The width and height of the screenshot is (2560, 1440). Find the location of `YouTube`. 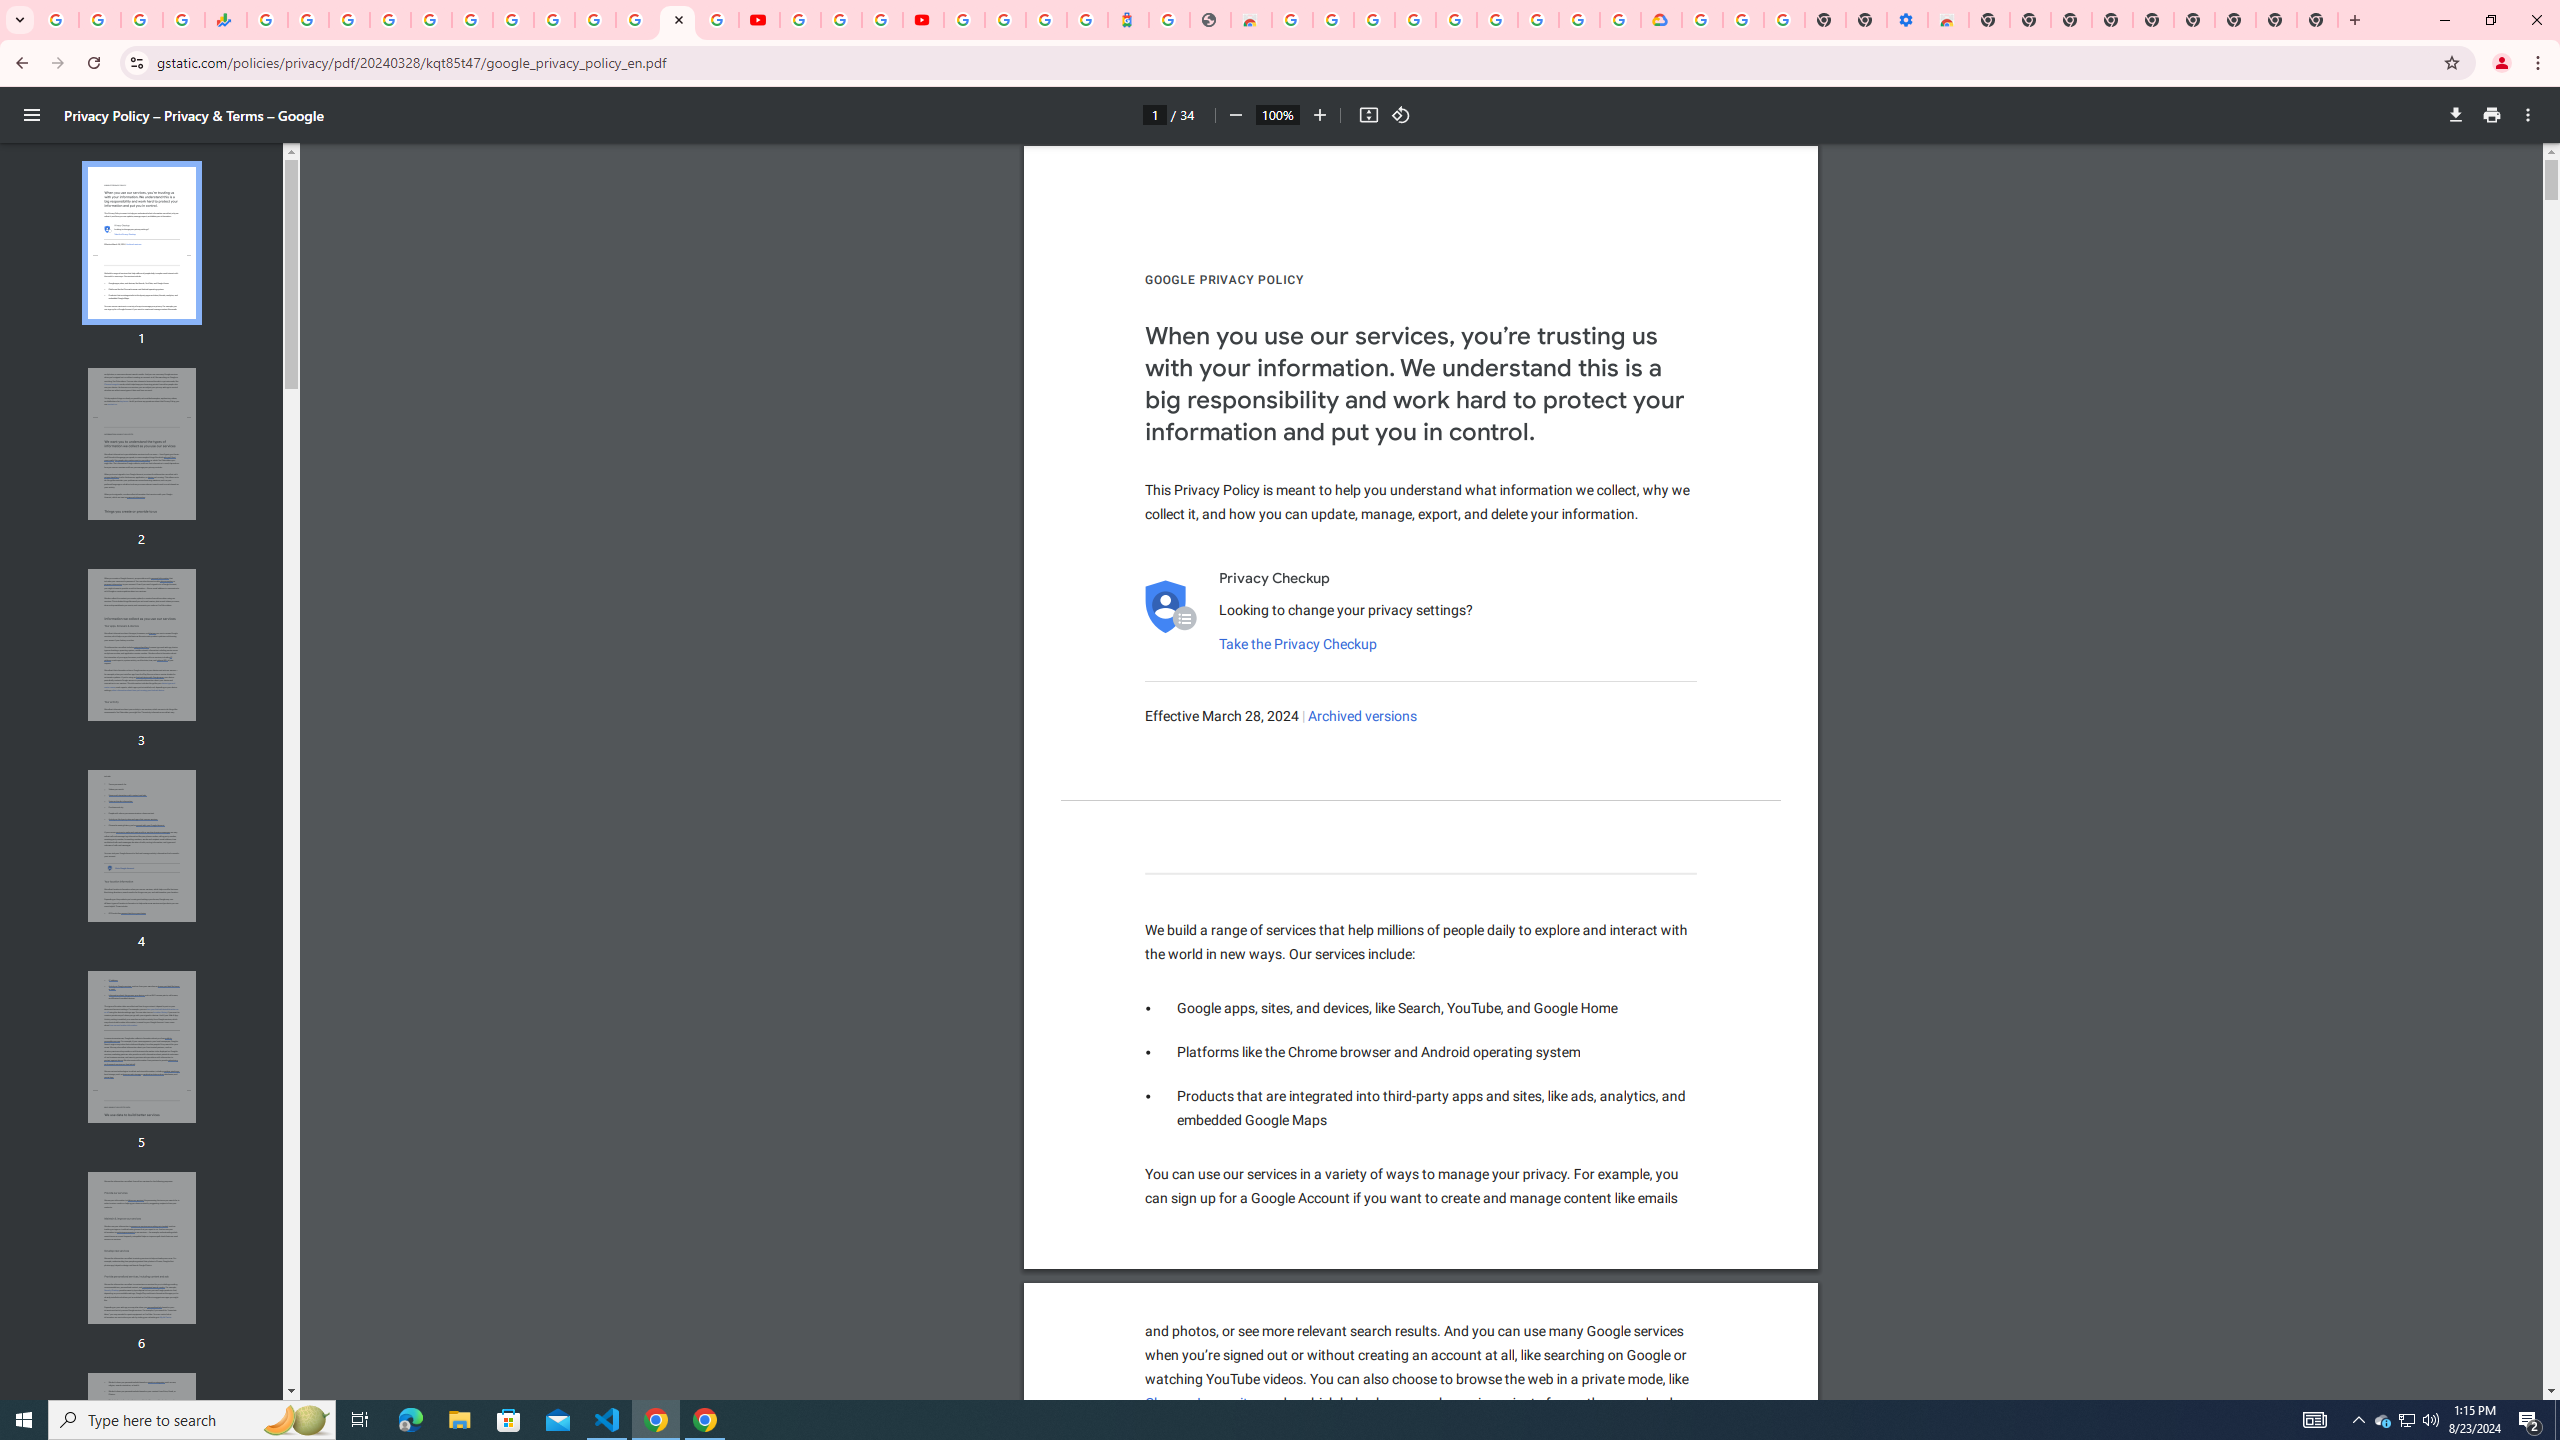

YouTube is located at coordinates (800, 20).